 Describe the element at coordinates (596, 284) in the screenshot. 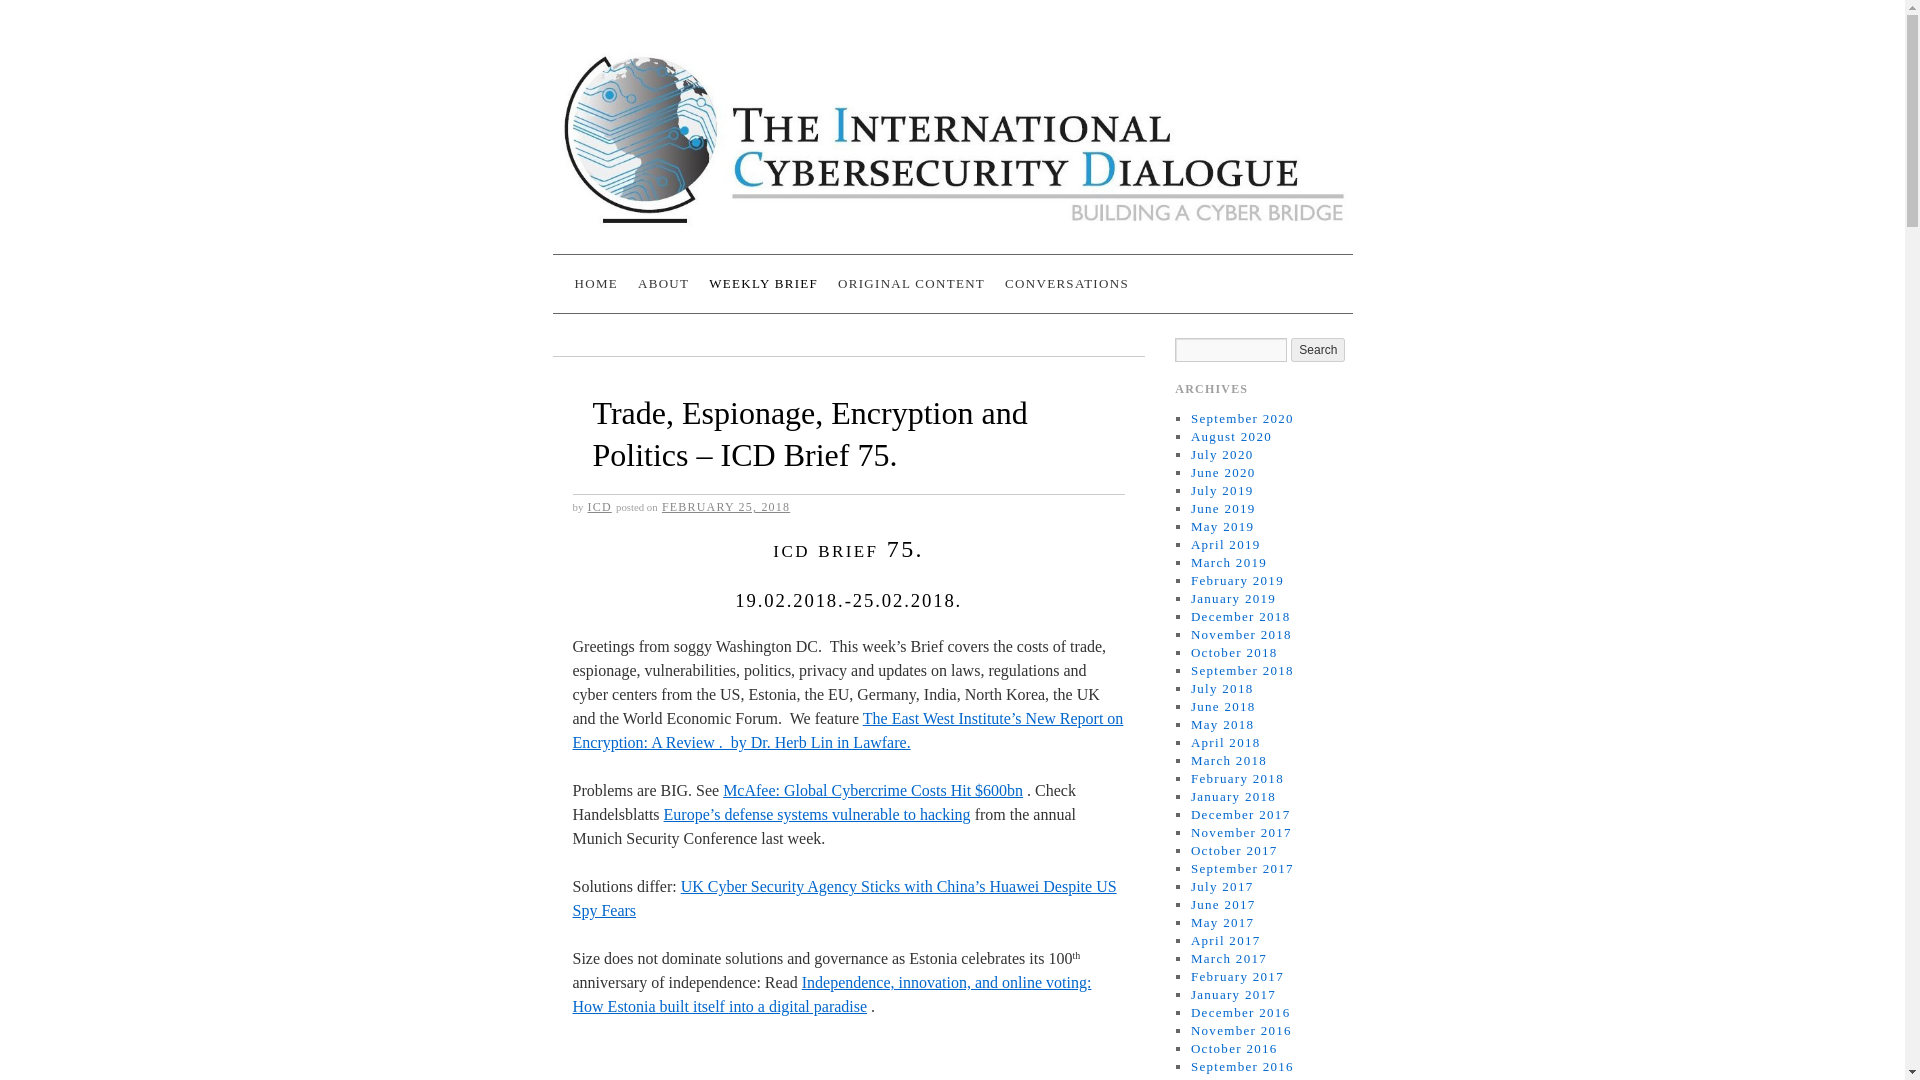

I see `HOME` at that location.